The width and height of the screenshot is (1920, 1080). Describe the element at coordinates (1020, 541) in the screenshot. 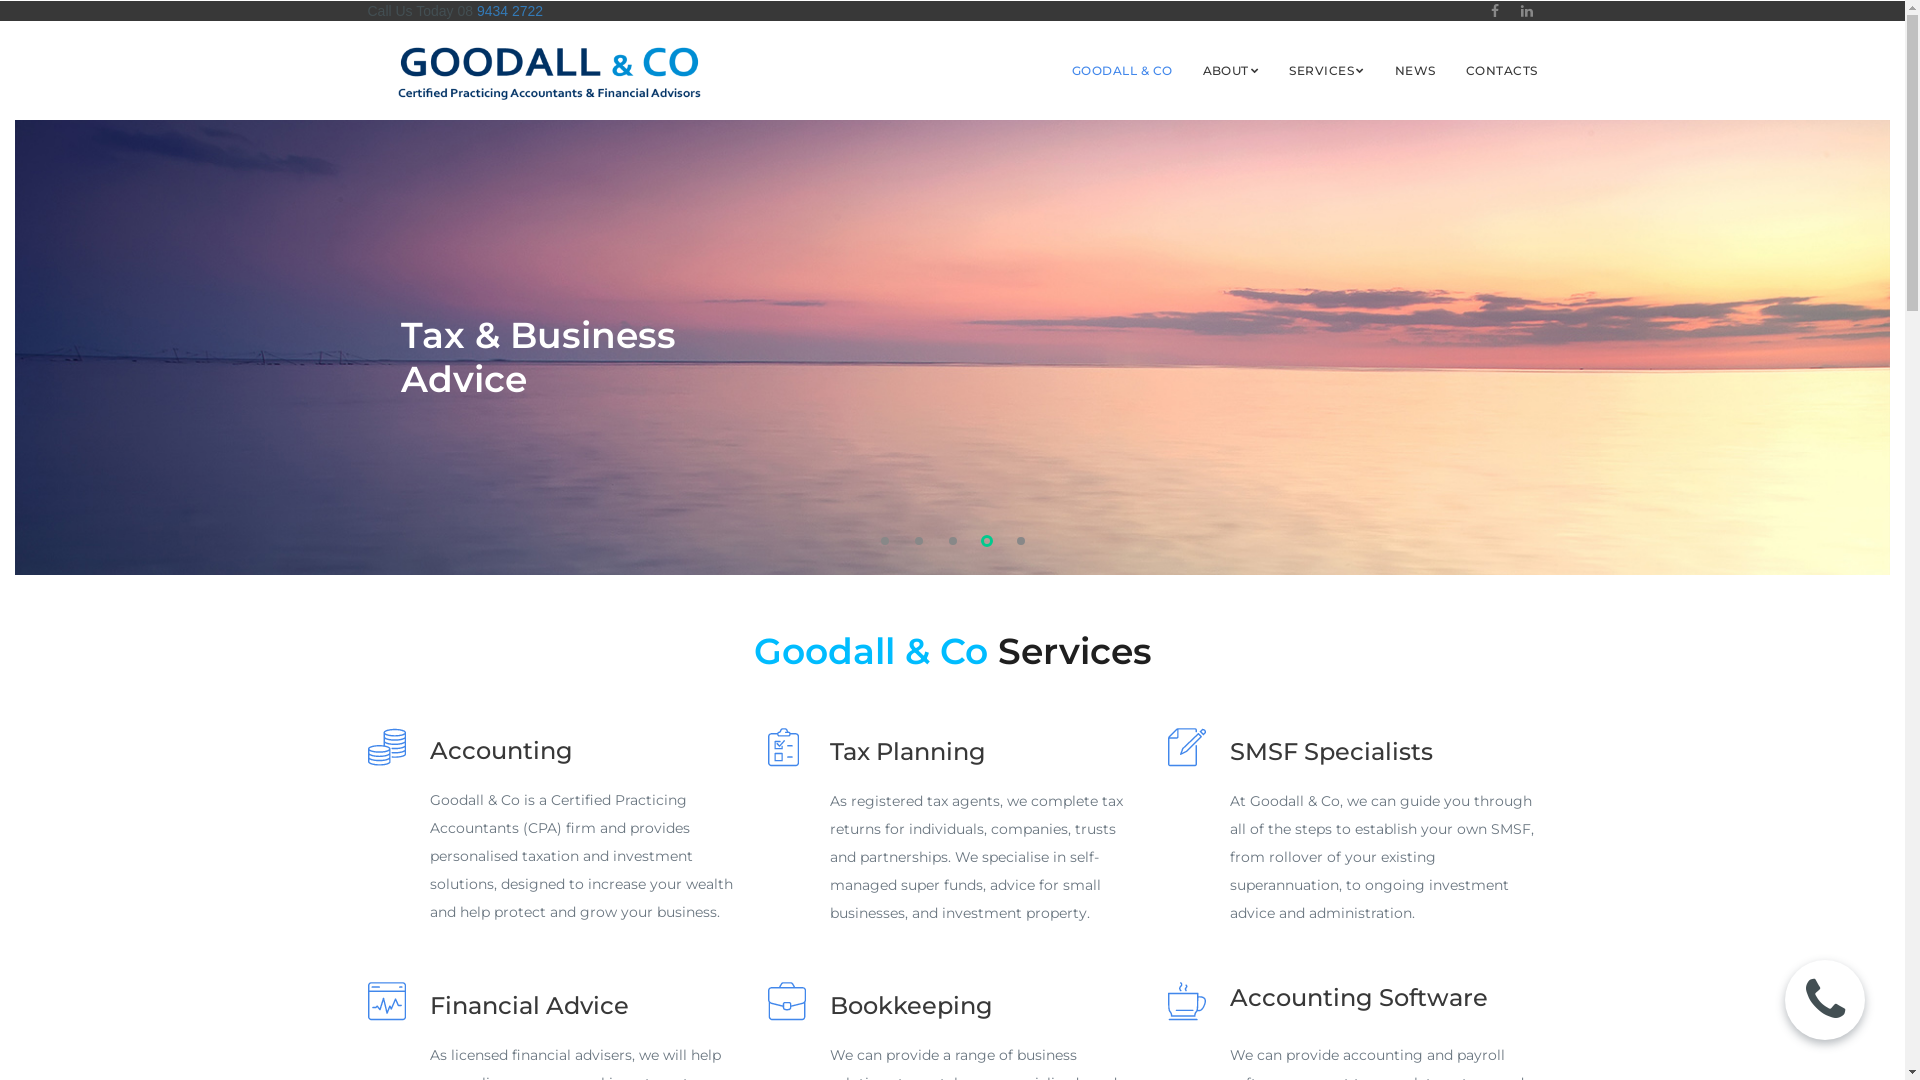

I see `5` at that location.